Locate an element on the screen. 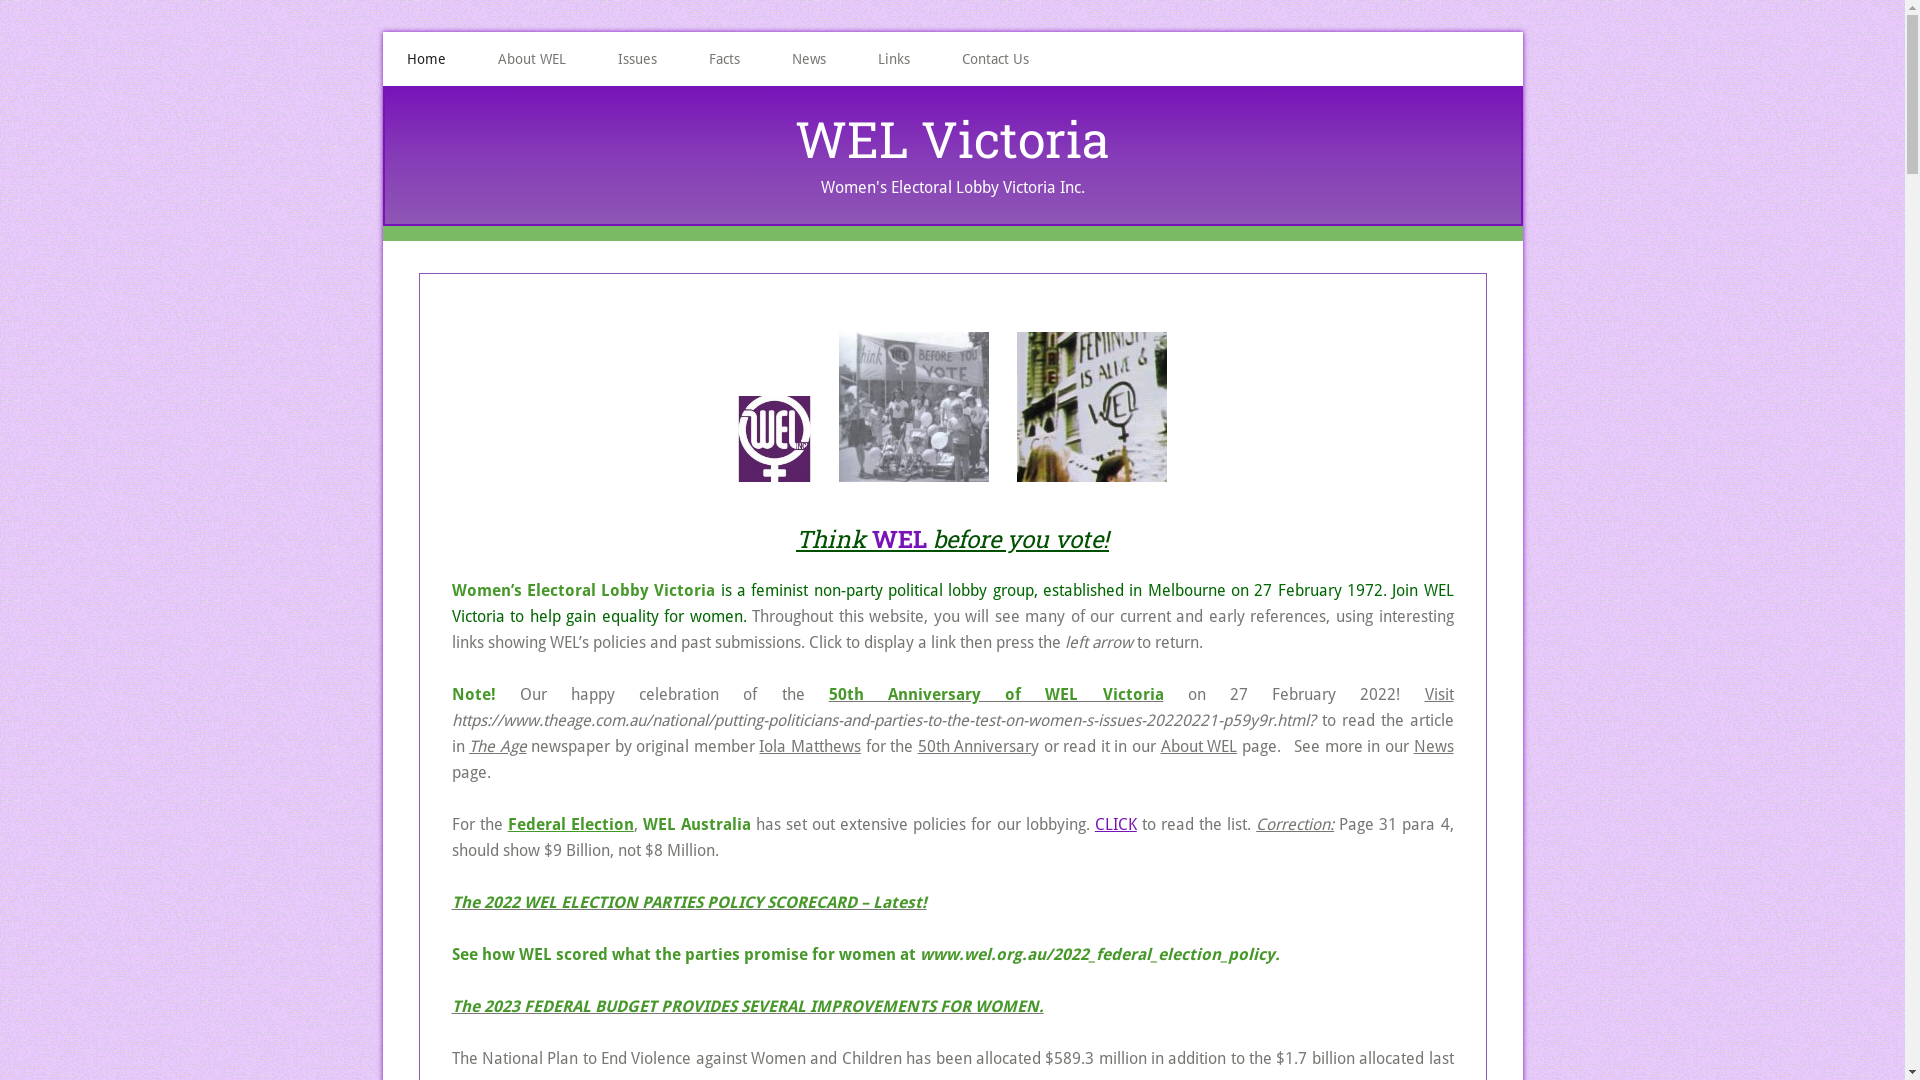 The height and width of the screenshot is (1080, 1920).     is located at coordinates (928, 482).